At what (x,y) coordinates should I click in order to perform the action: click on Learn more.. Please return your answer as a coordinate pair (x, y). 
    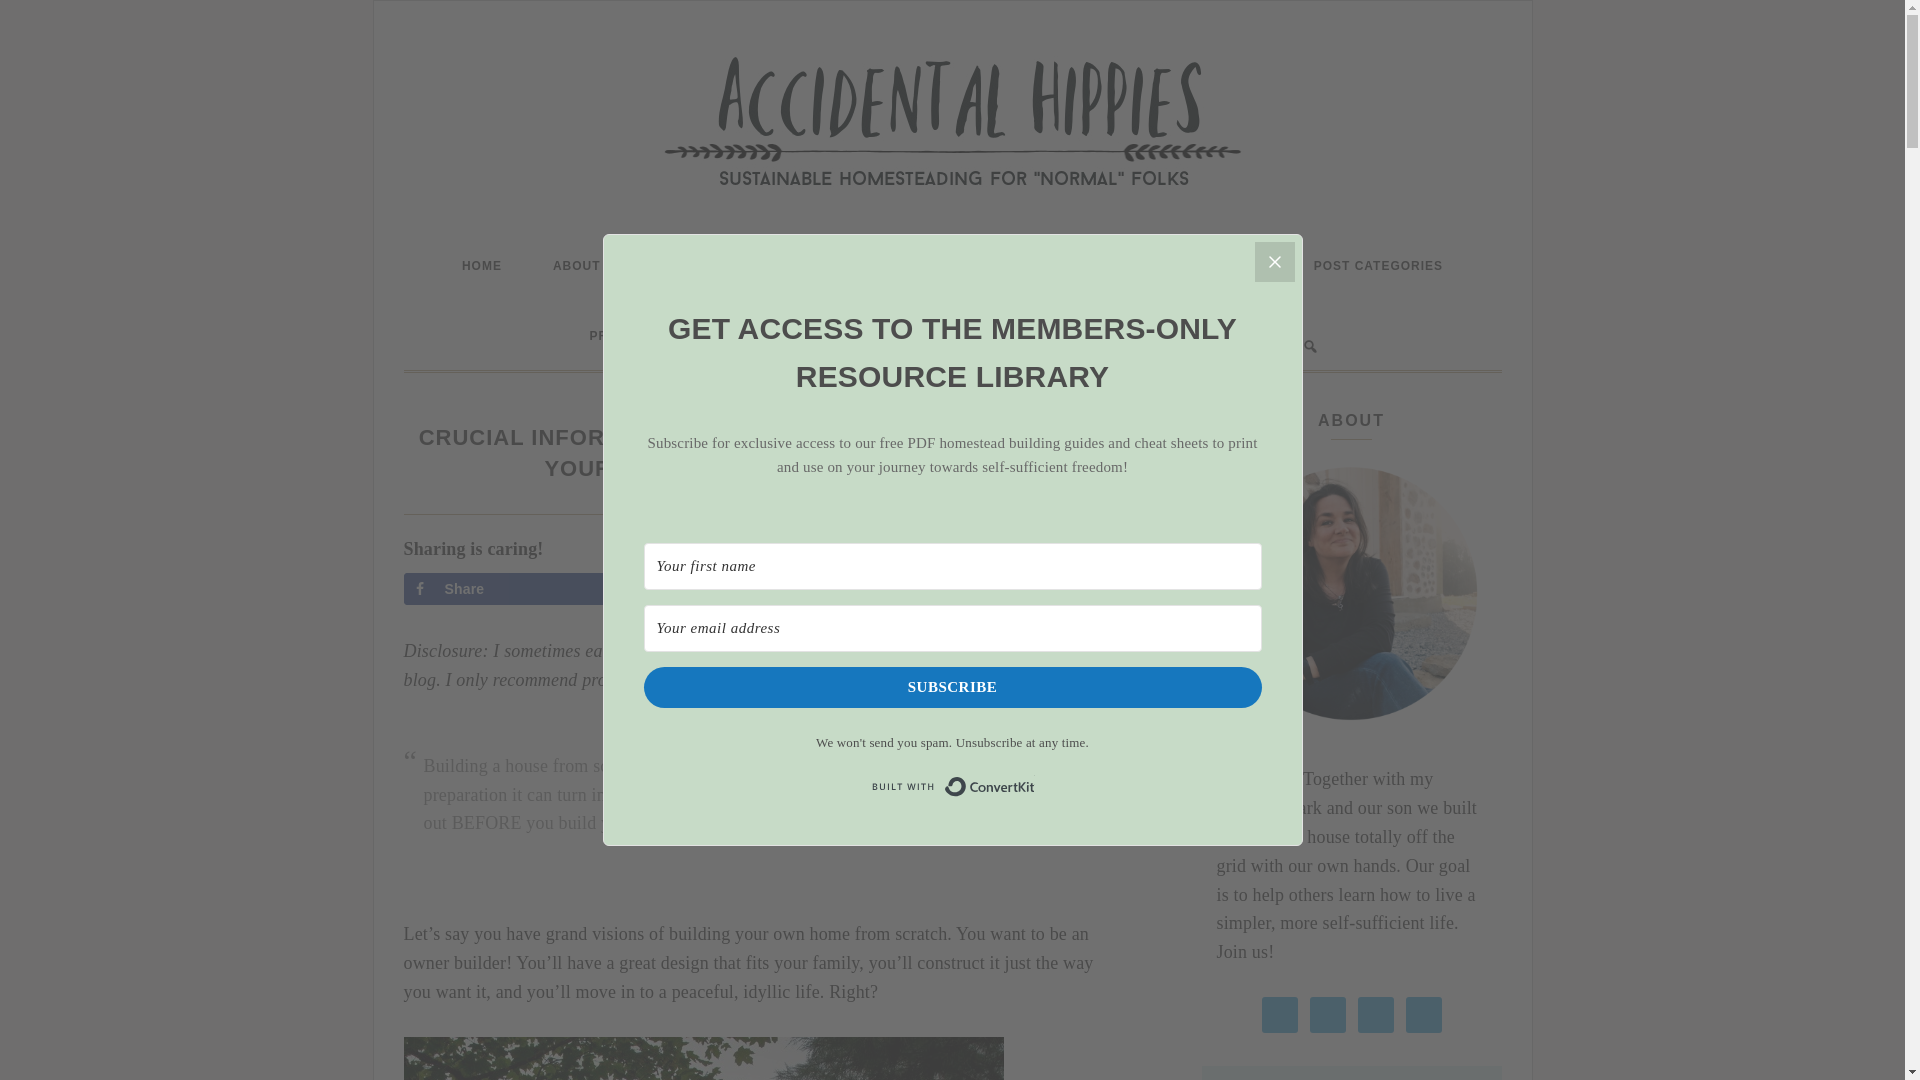
    Looking at the image, I should click on (941, 680).